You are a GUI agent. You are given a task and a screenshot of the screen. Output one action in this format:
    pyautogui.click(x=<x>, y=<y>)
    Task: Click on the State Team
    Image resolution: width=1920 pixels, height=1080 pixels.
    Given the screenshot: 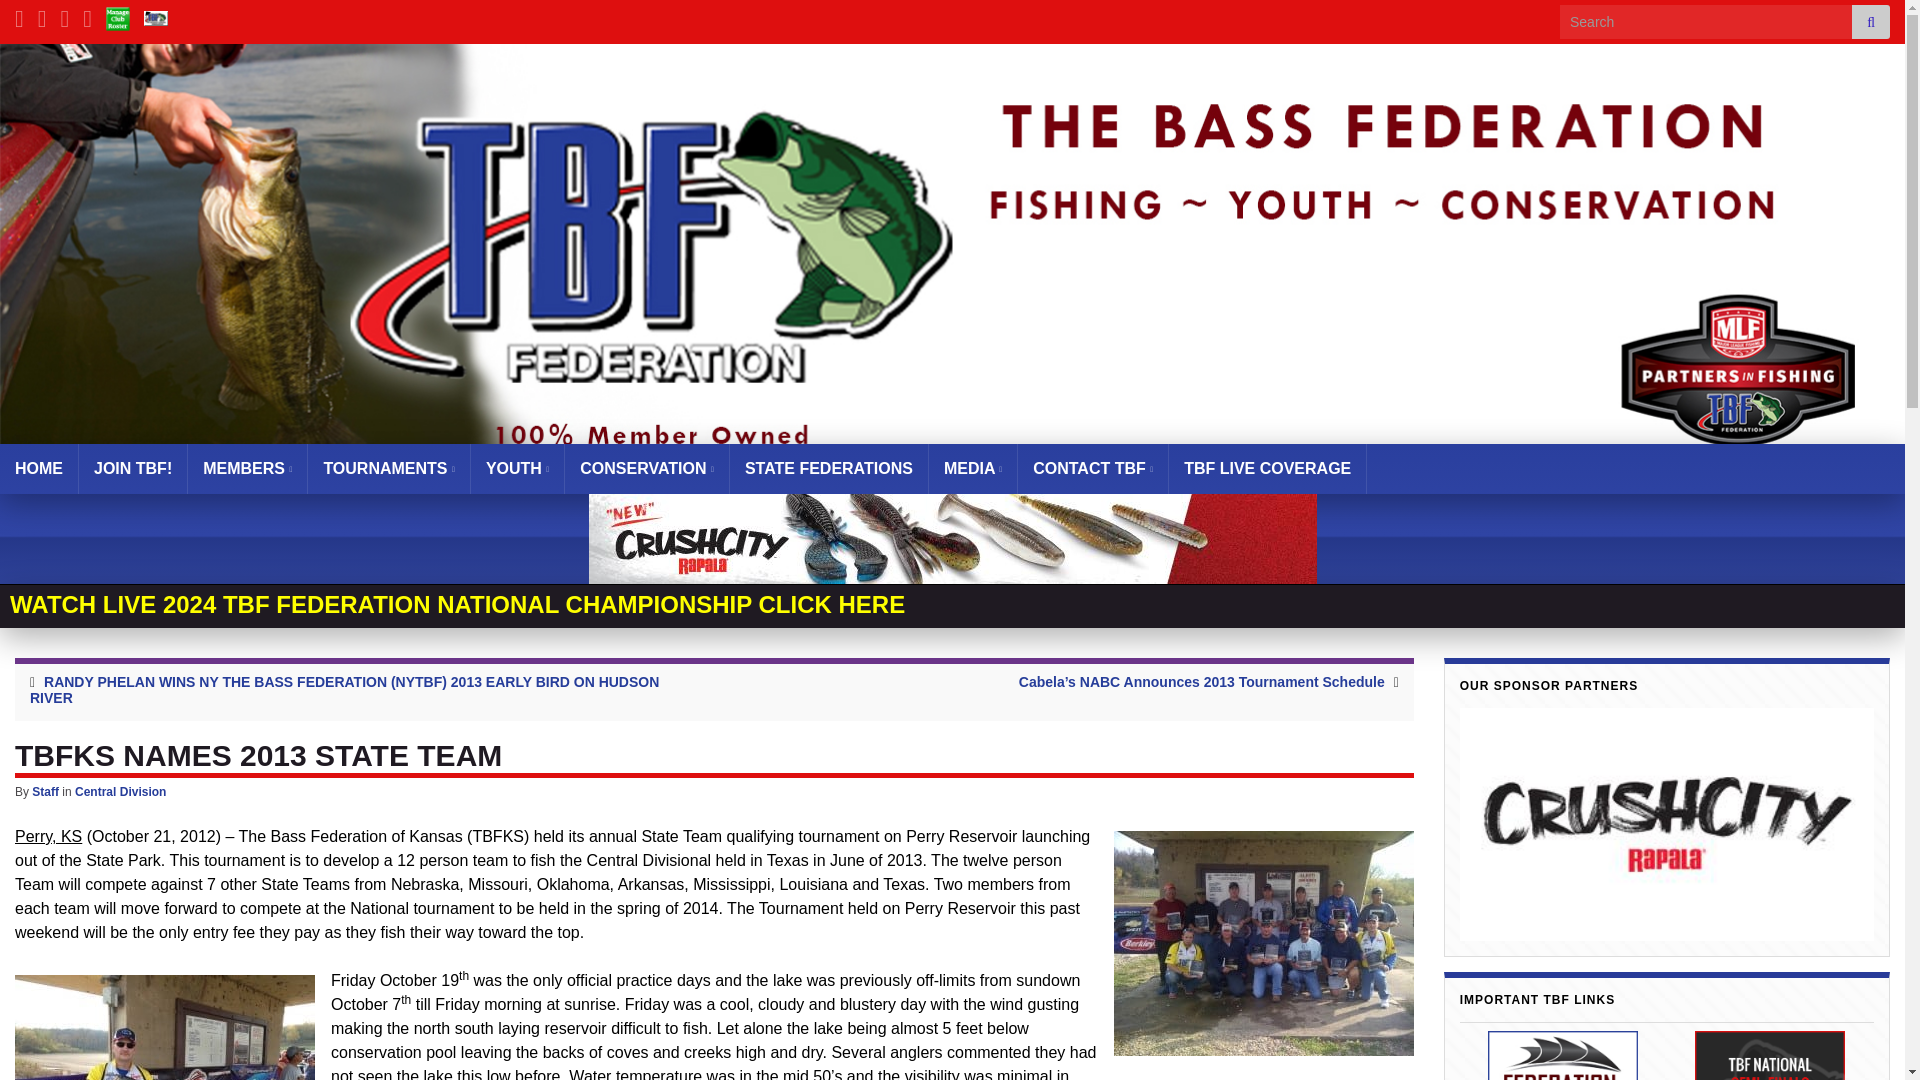 What is the action you would take?
    pyautogui.click(x=1263, y=943)
    